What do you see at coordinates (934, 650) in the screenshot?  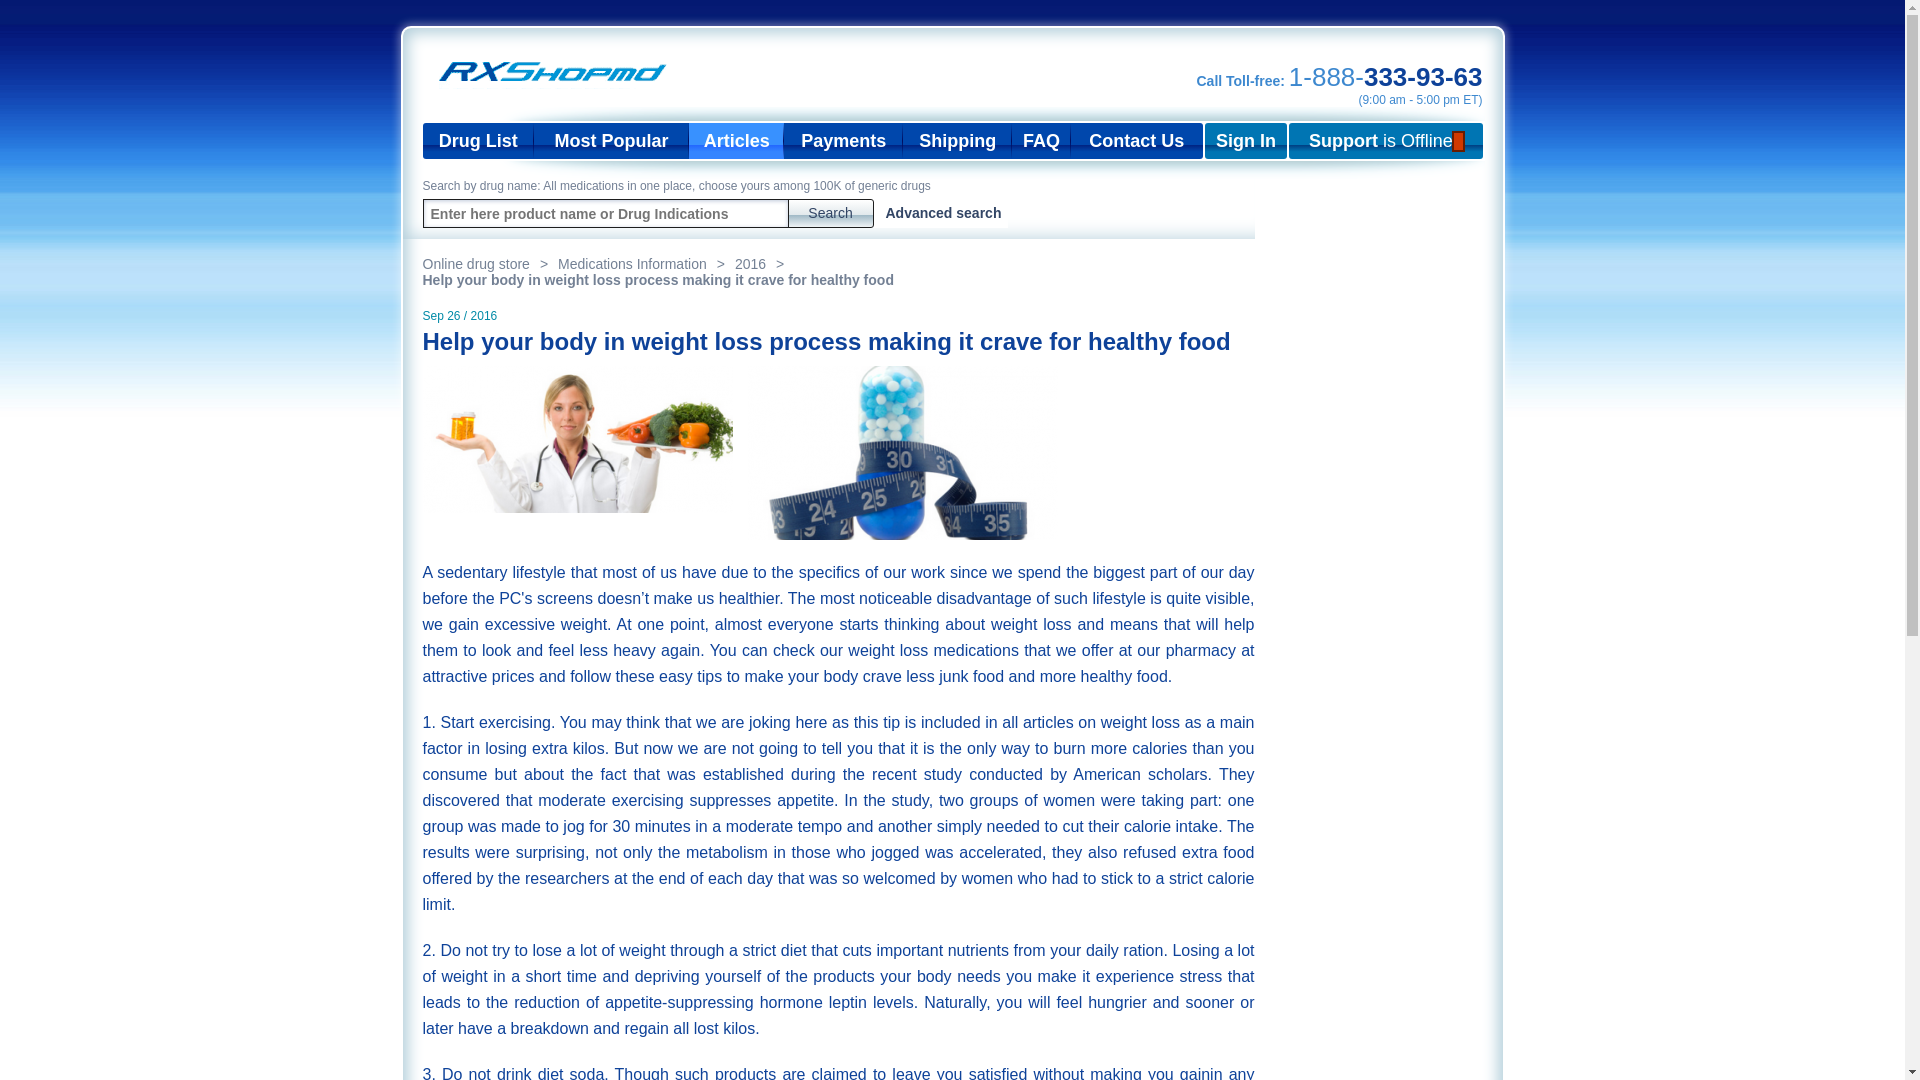 I see `weight loss medications` at bounding box center [934, 650].